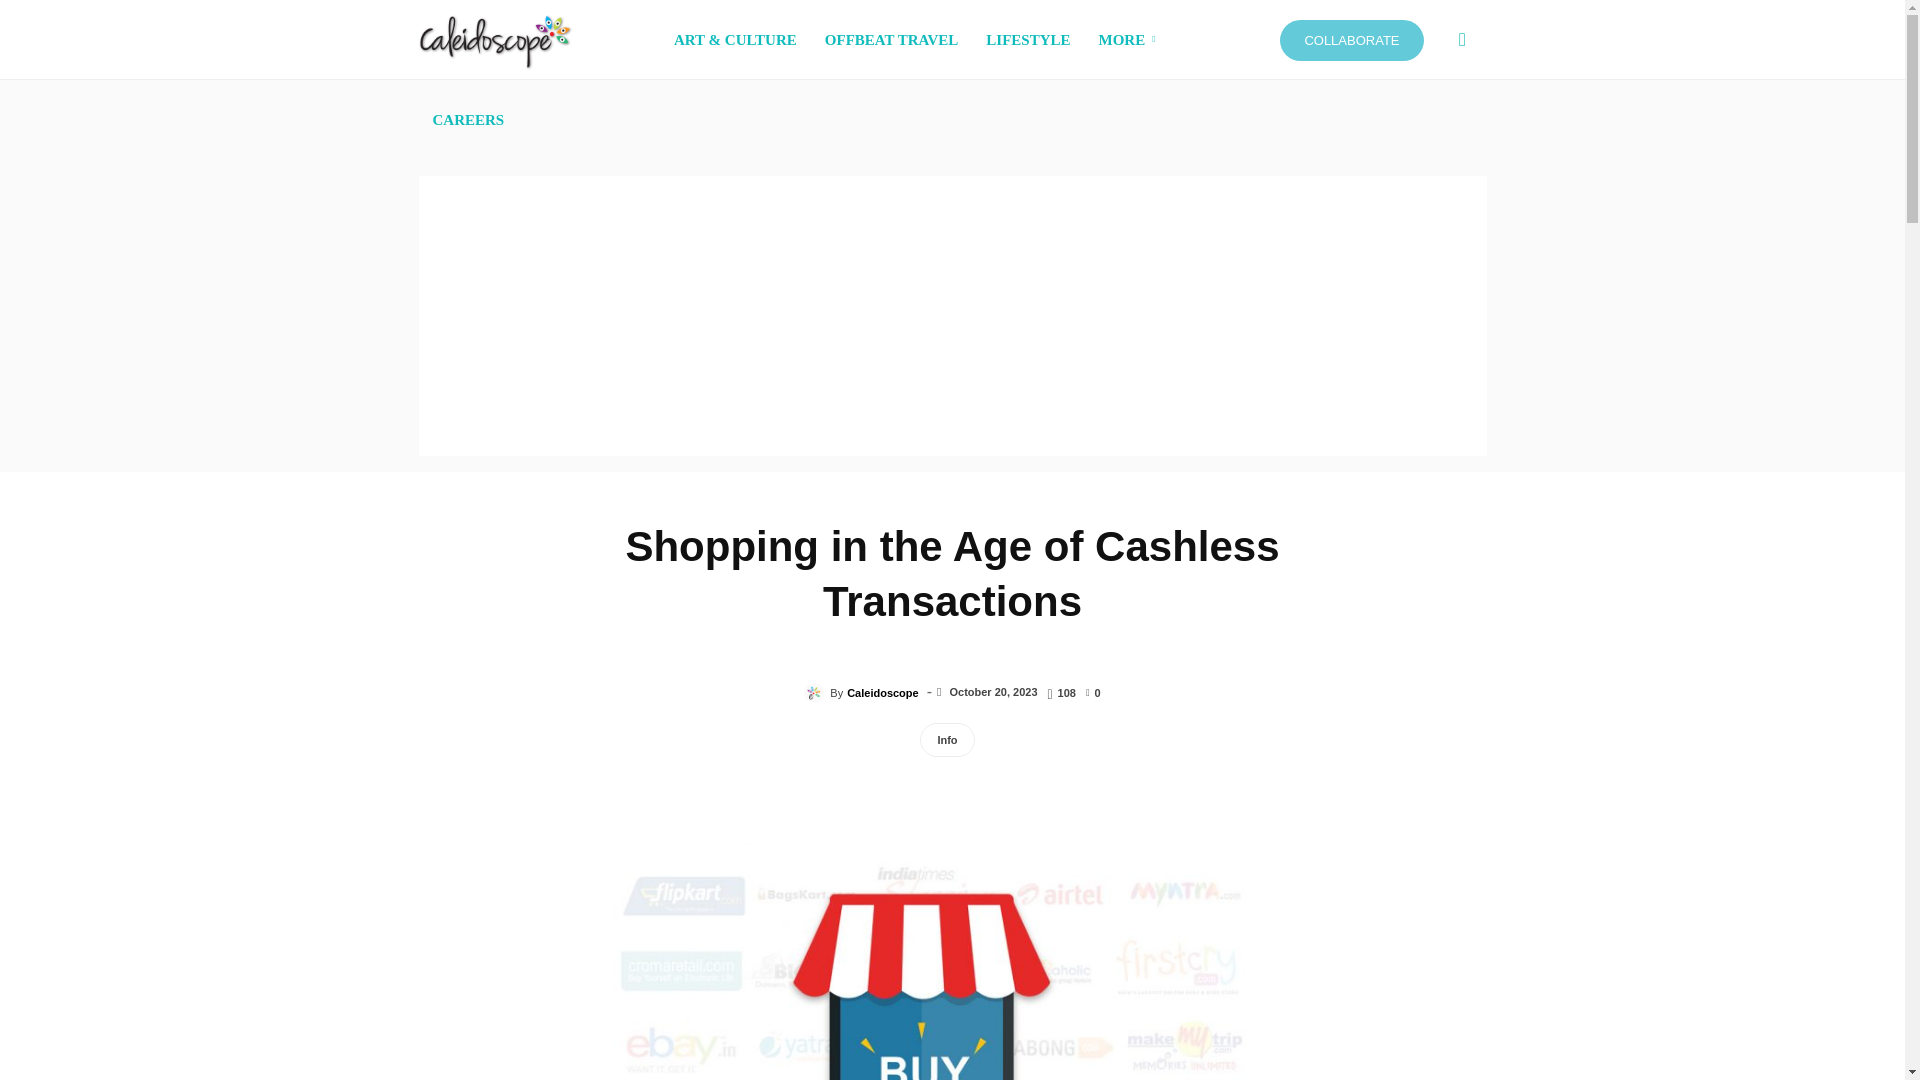 The height and width of the screenshot is (1080, 1920). I want to click on Info, so click(946, 740).